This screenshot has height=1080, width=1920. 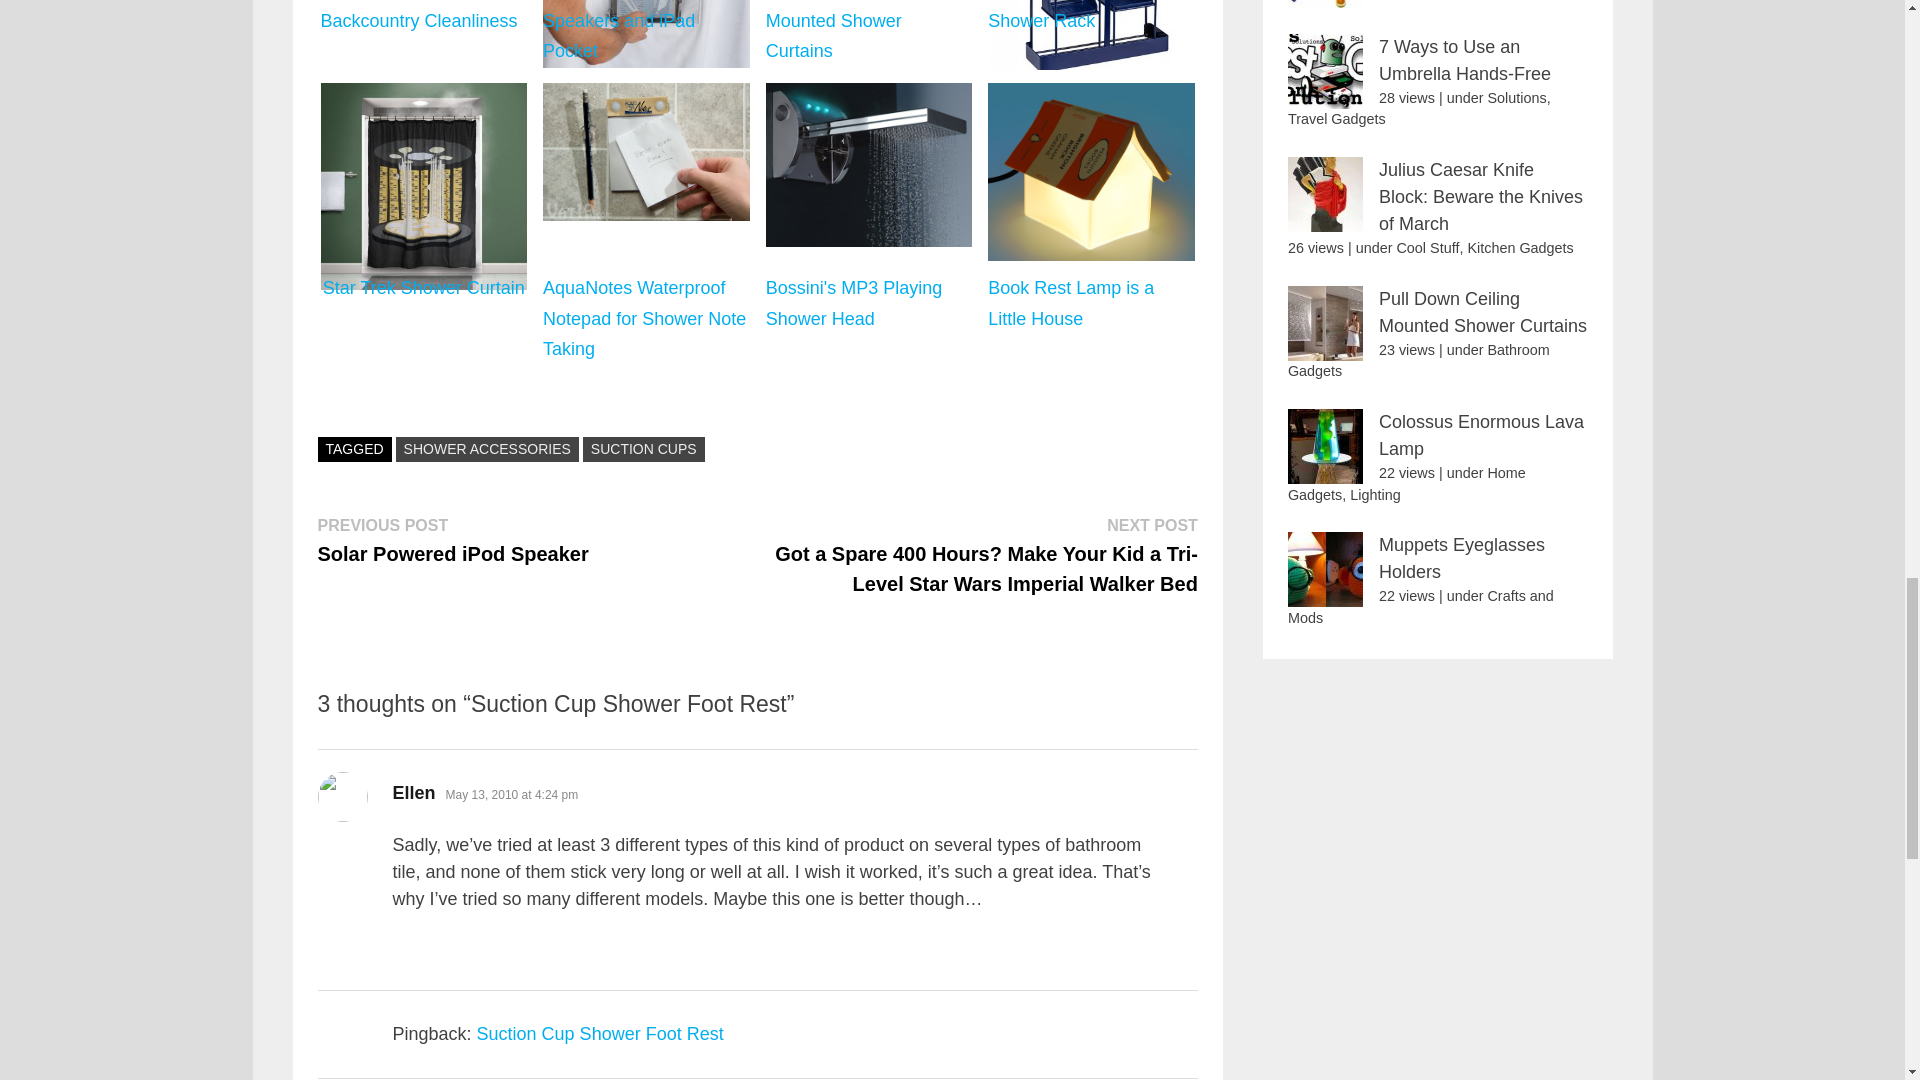 What do you see at coordinates (424, 35) in the screenshot?
I see `Pull Down Ceiling Mounted Shower Curtains` at bounding box center [424, 35].